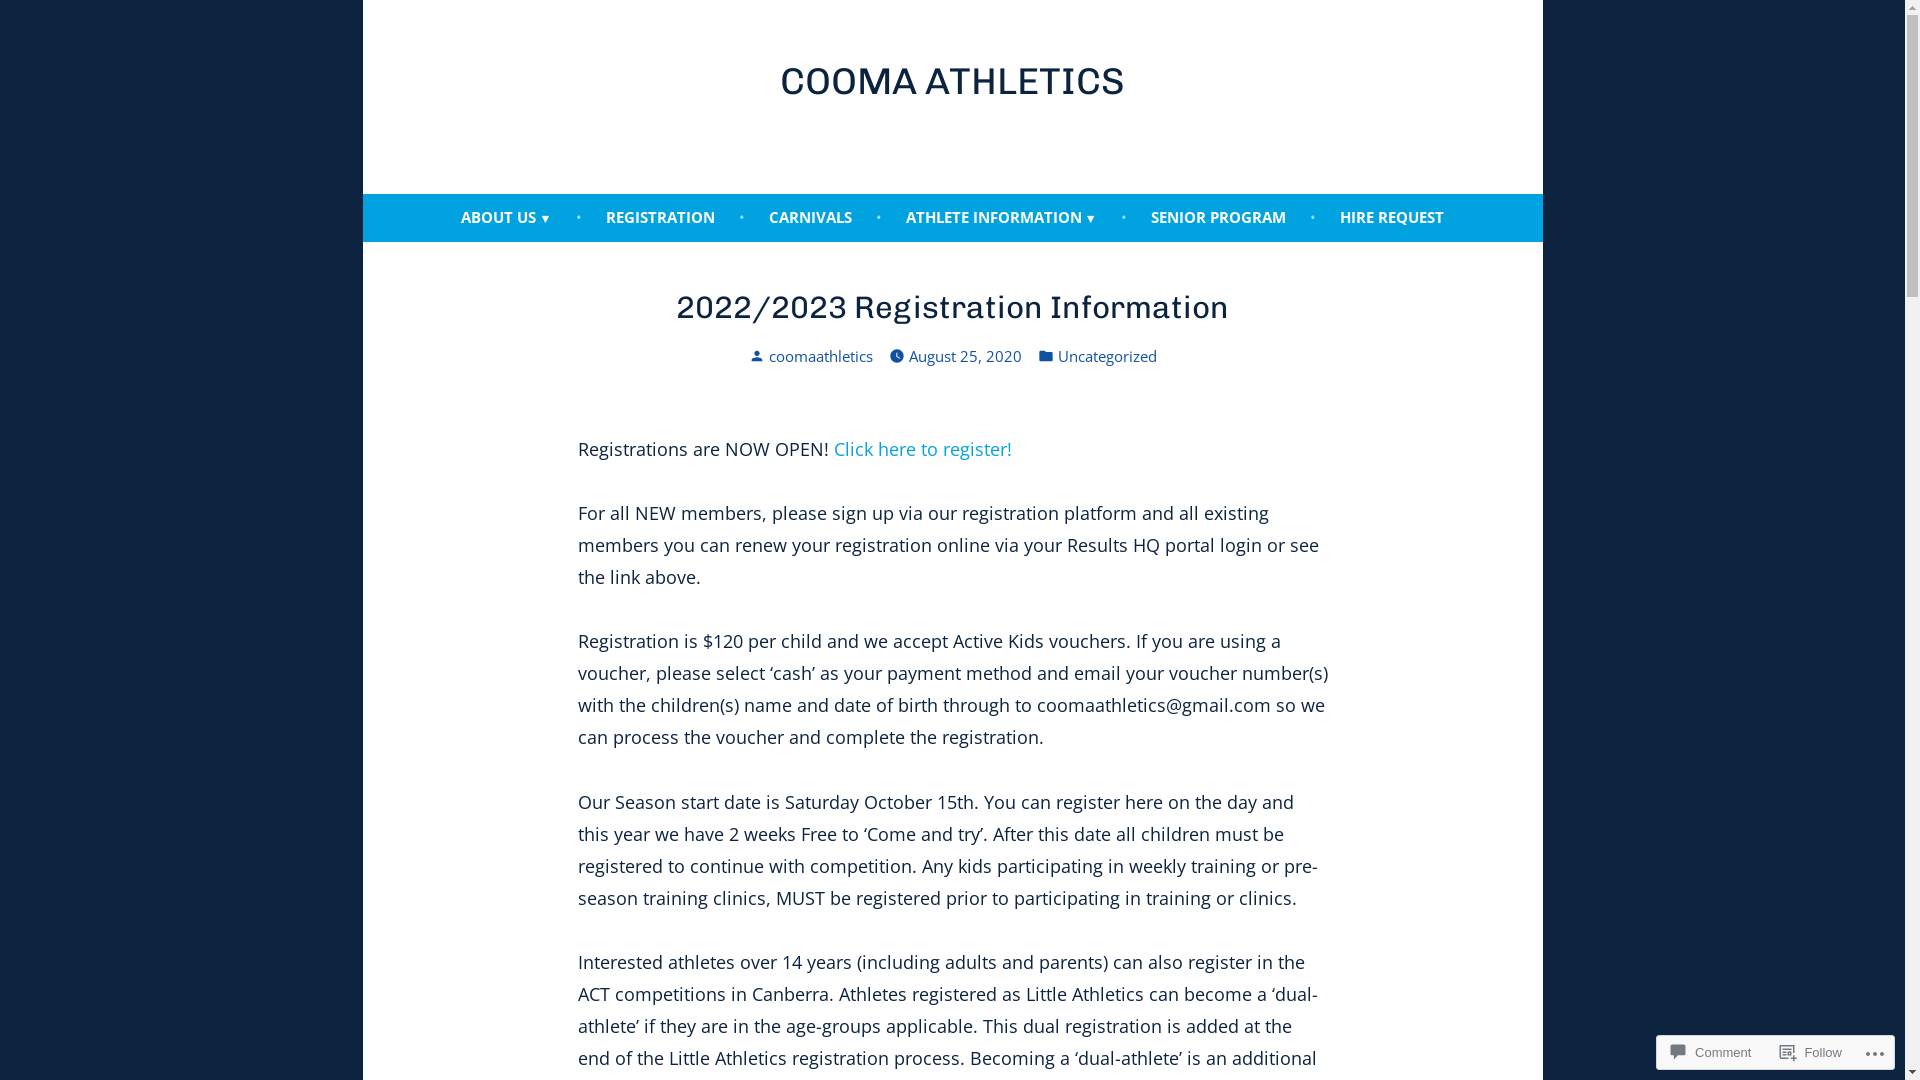 The height and width of the screenshot is (1080, 1920). Describe the element at coordinates (1711, 1052) in the screenshot. I see `Comment` at that location.